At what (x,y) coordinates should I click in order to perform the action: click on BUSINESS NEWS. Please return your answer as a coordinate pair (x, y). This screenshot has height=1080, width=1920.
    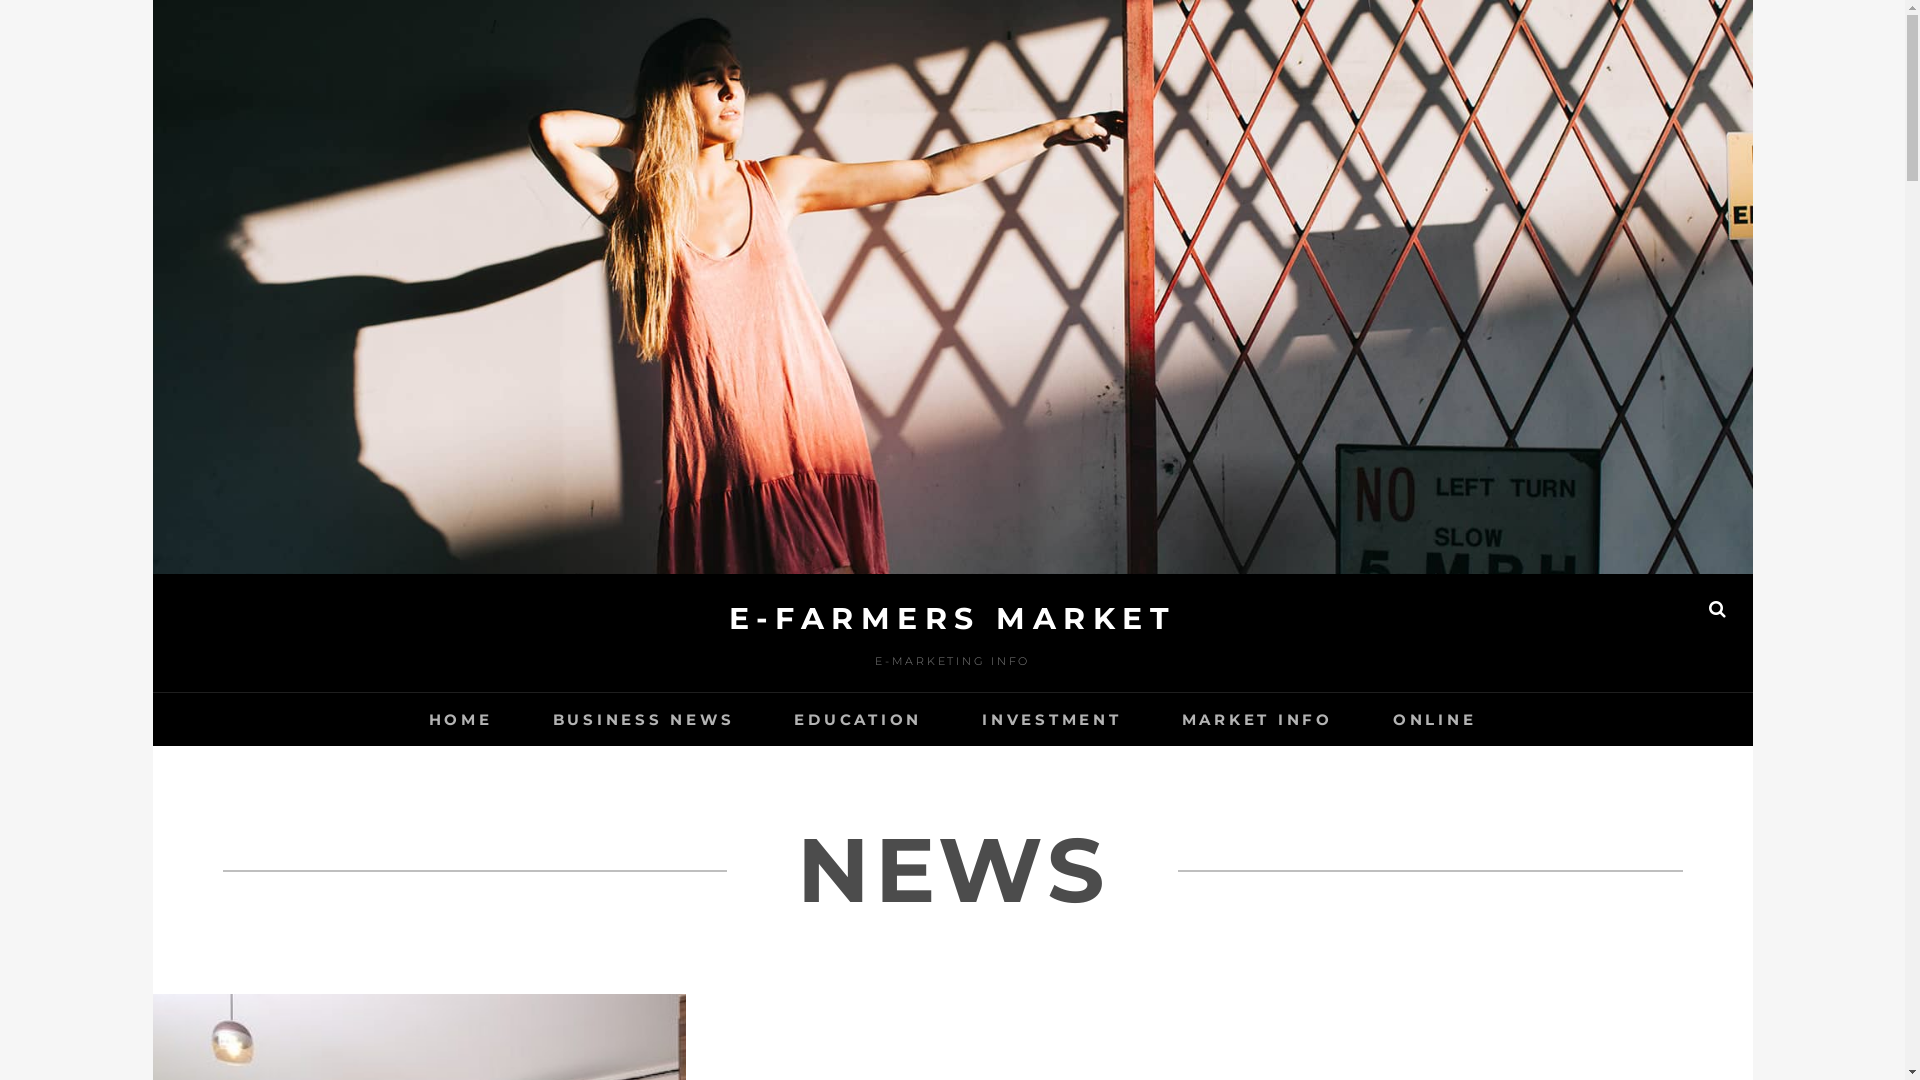
    Looking at the image, I should click on (644, 720).